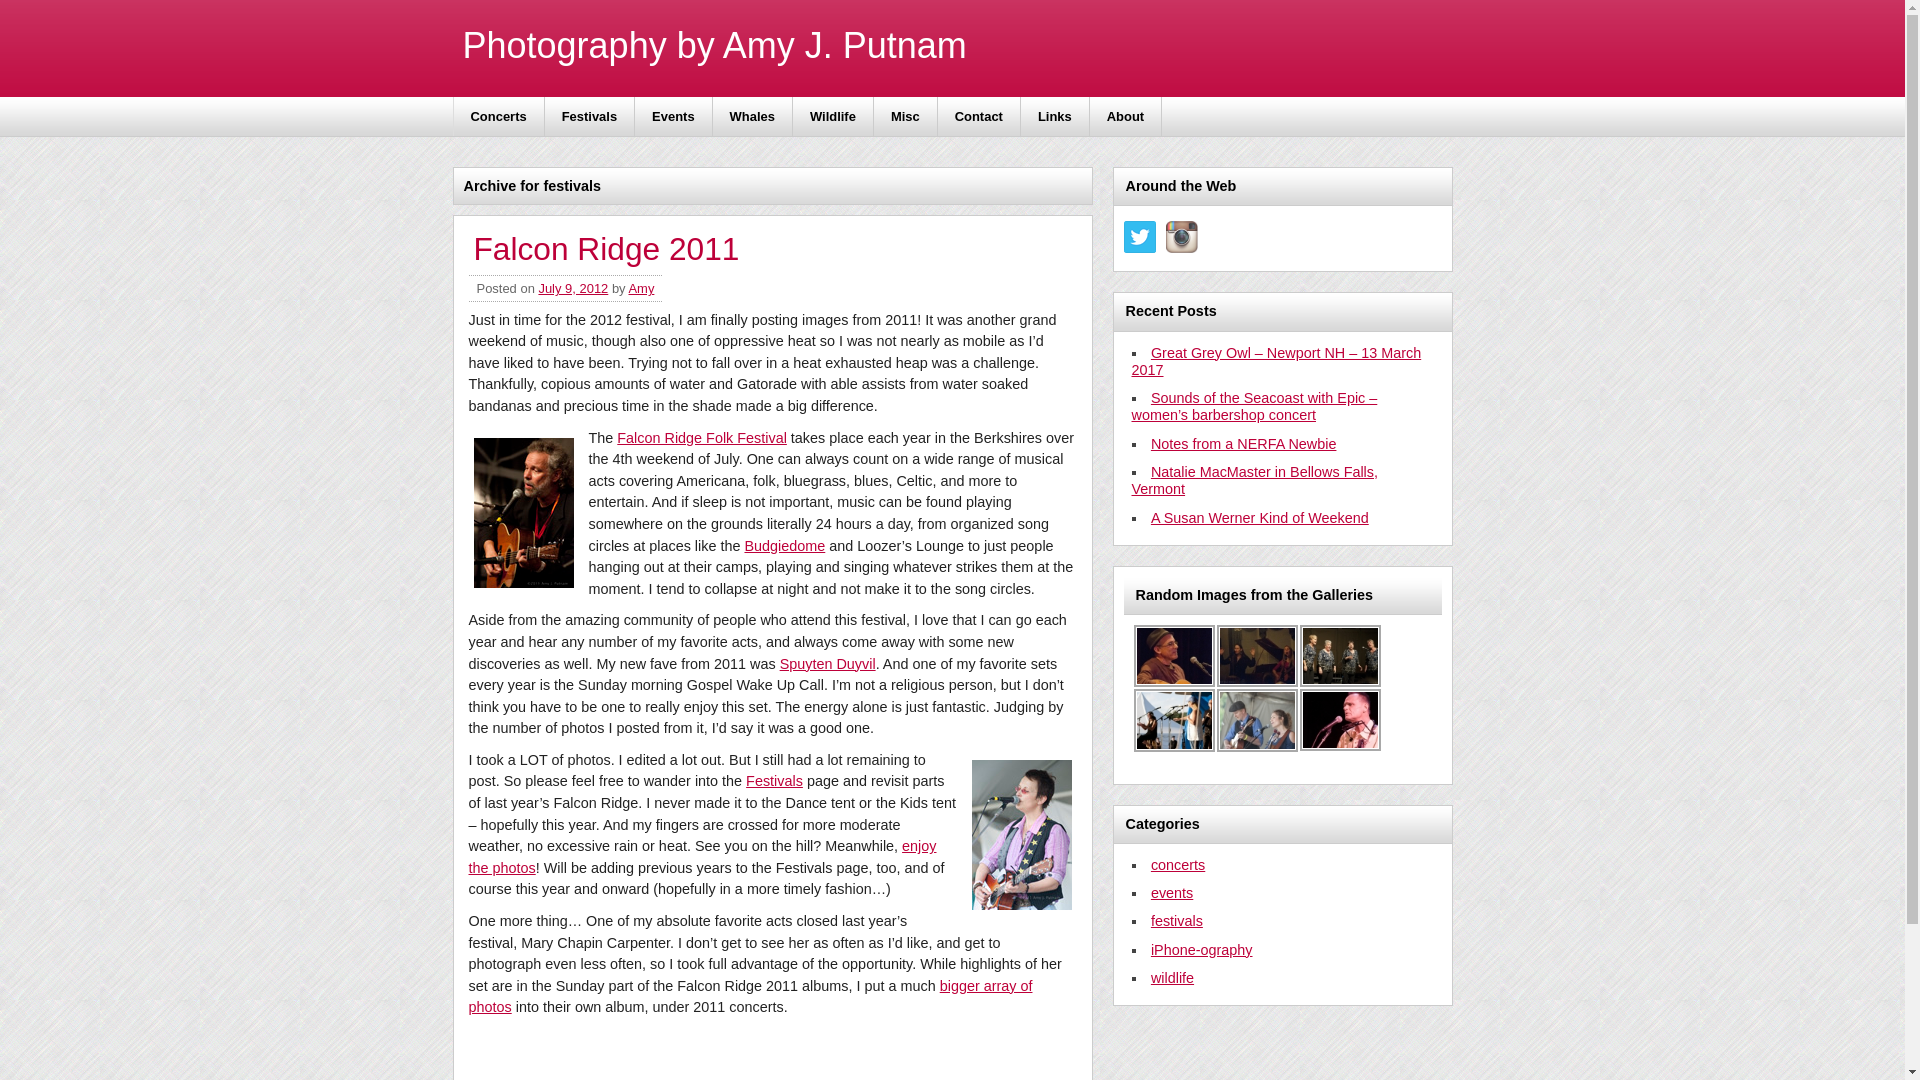 Image resolution: width=1920 pixels, height=1080 pixels. What do you see at coordinates (1126, 116) in the screenshot?
I see `About` at bounding box center [1126, 116].